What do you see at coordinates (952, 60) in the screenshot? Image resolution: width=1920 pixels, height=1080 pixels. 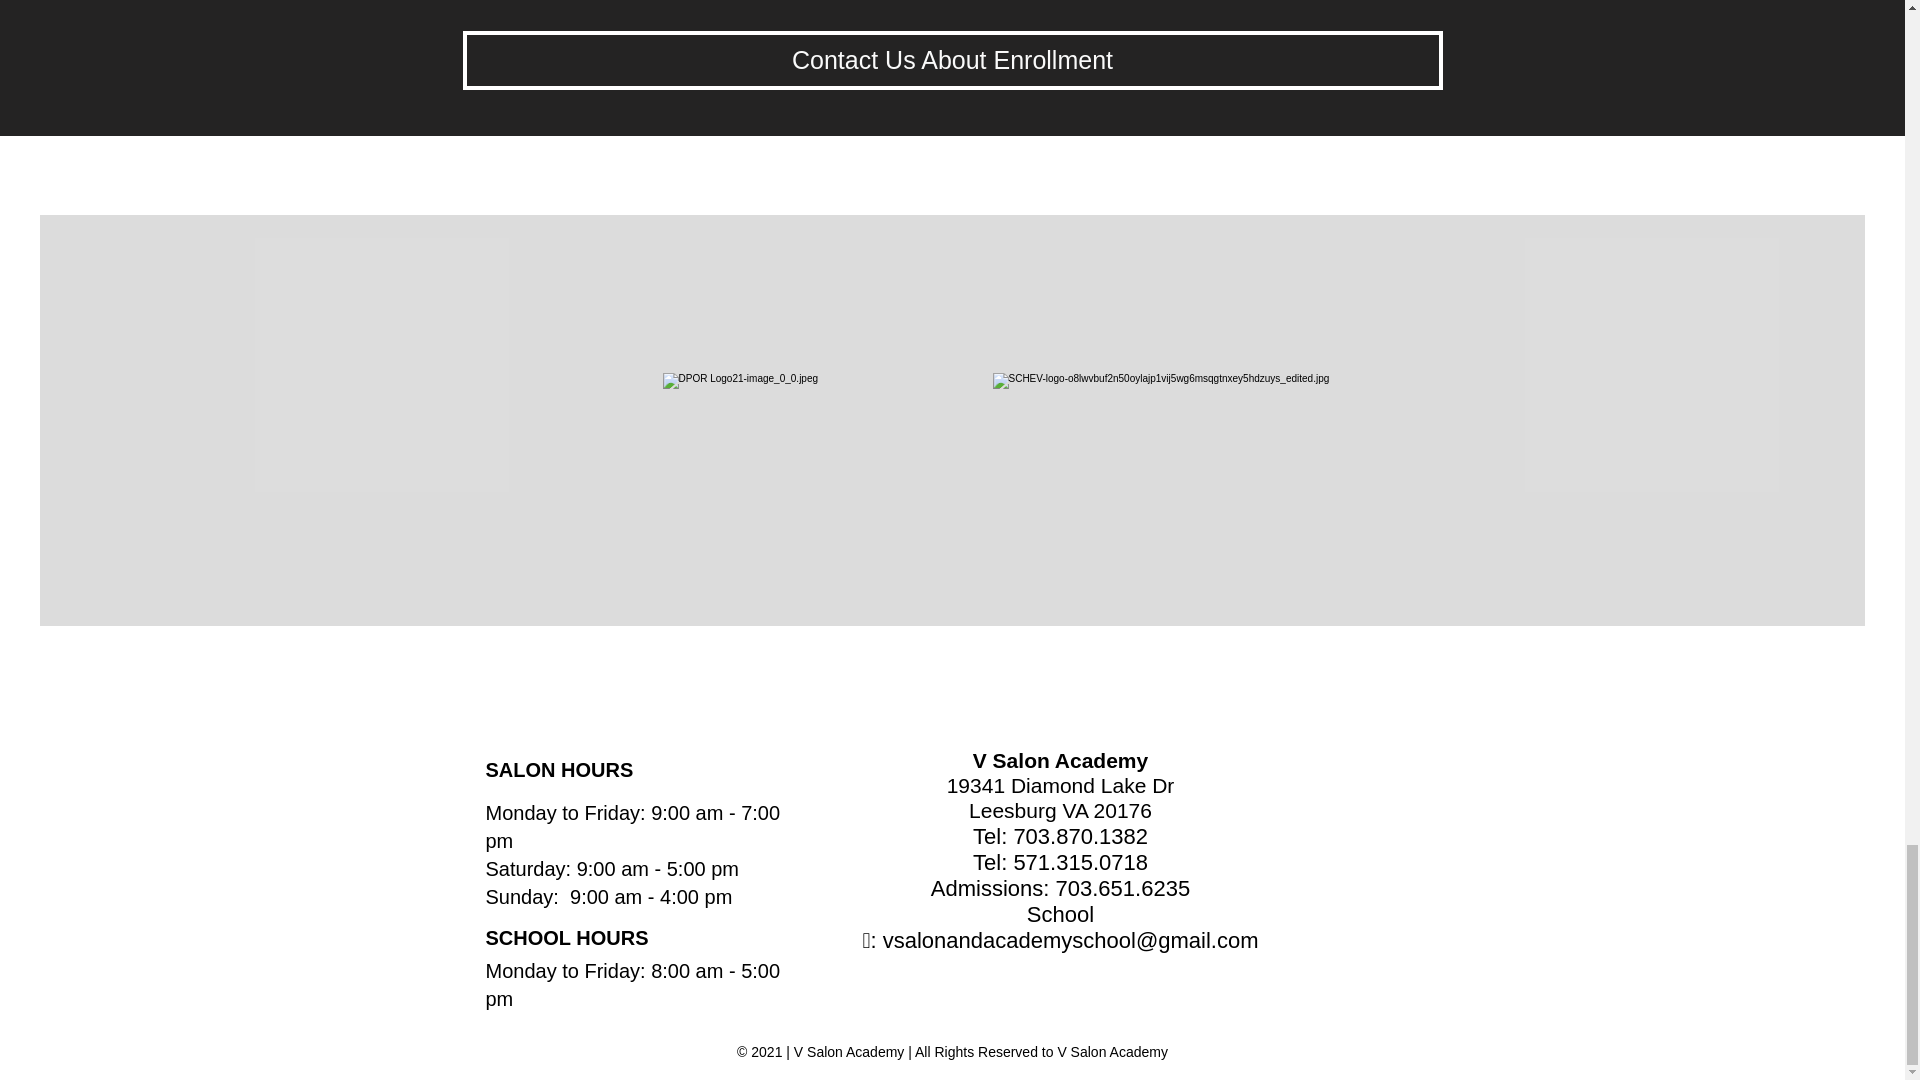 I see `Contact Us About Enrollment` at bounding box center [952, 60].